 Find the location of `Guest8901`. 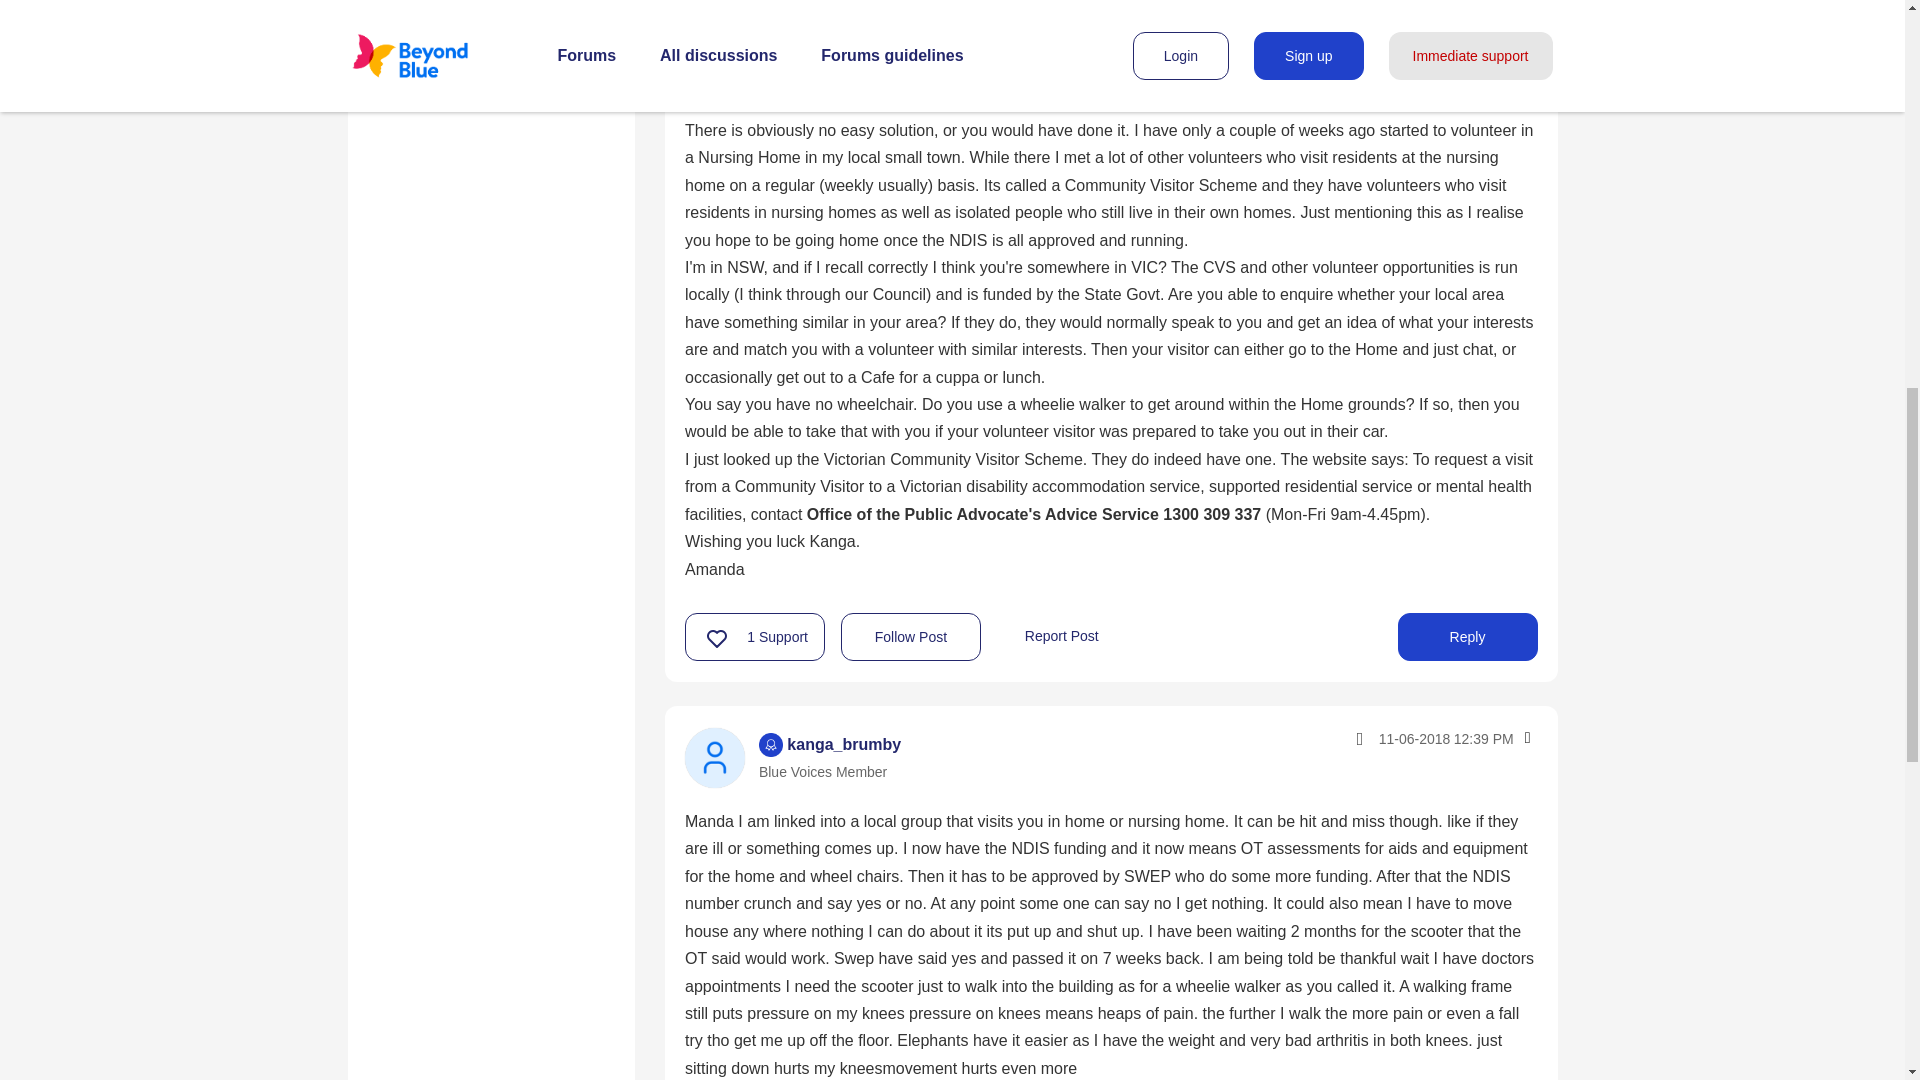

Guest8901 is located at coordinates (714, 21).